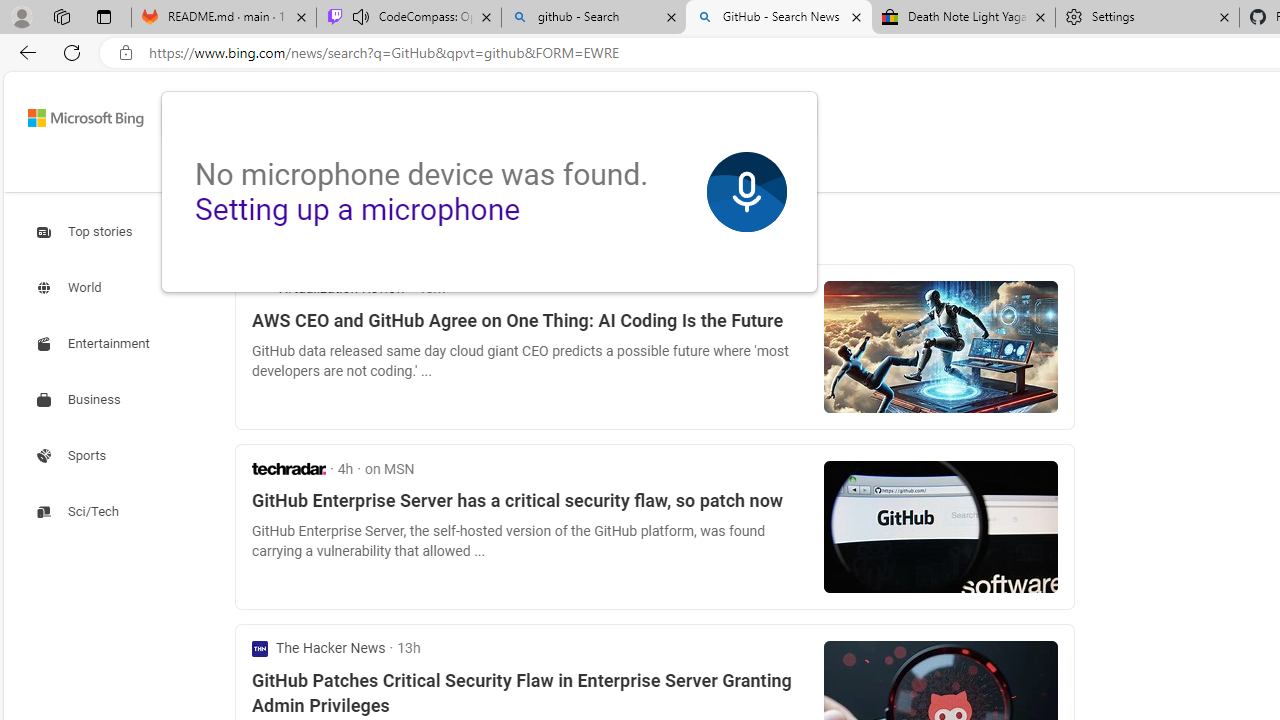  I want to click on Search news about Entertainment, so click(96, 344).